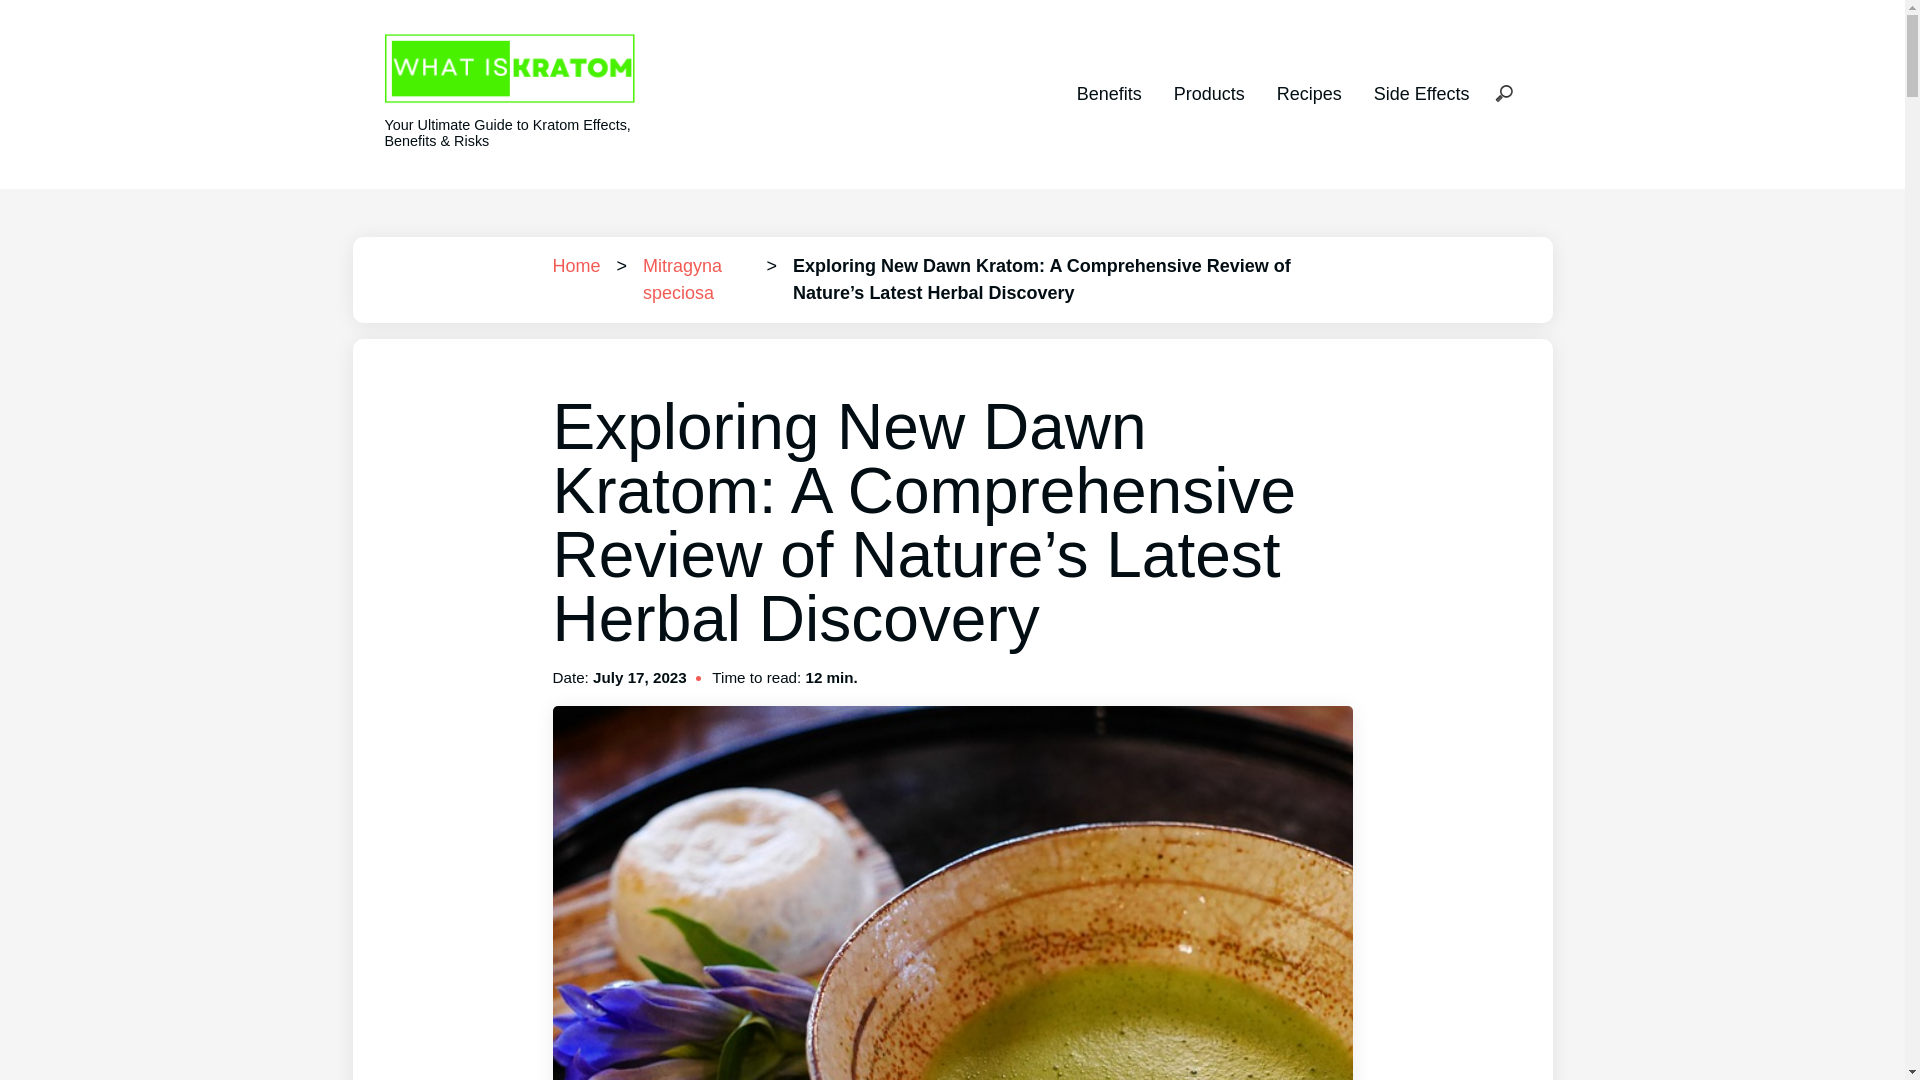  Describe the element at coordinates (1503, 94) in the screenshot. I see `Search for:` at that location.